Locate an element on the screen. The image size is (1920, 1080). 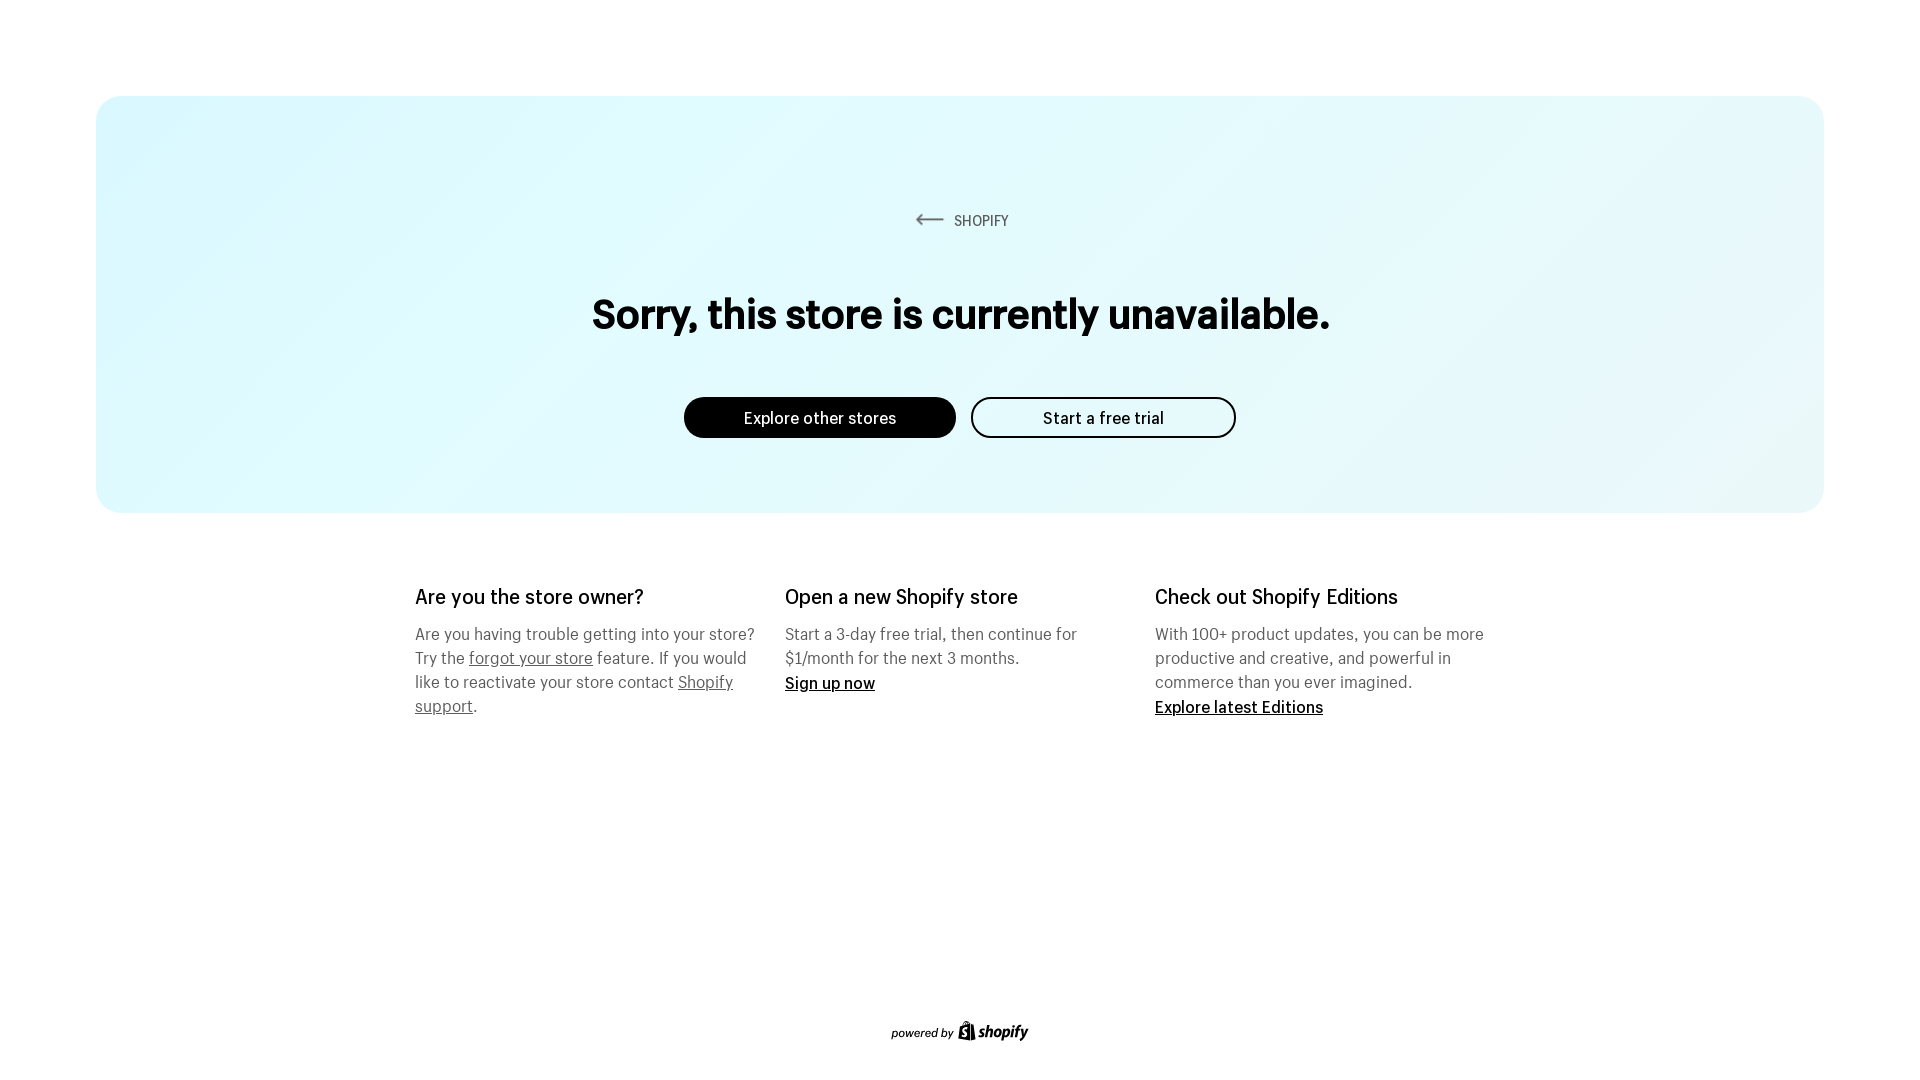
forgot your store is located at coordinates (531, 655).